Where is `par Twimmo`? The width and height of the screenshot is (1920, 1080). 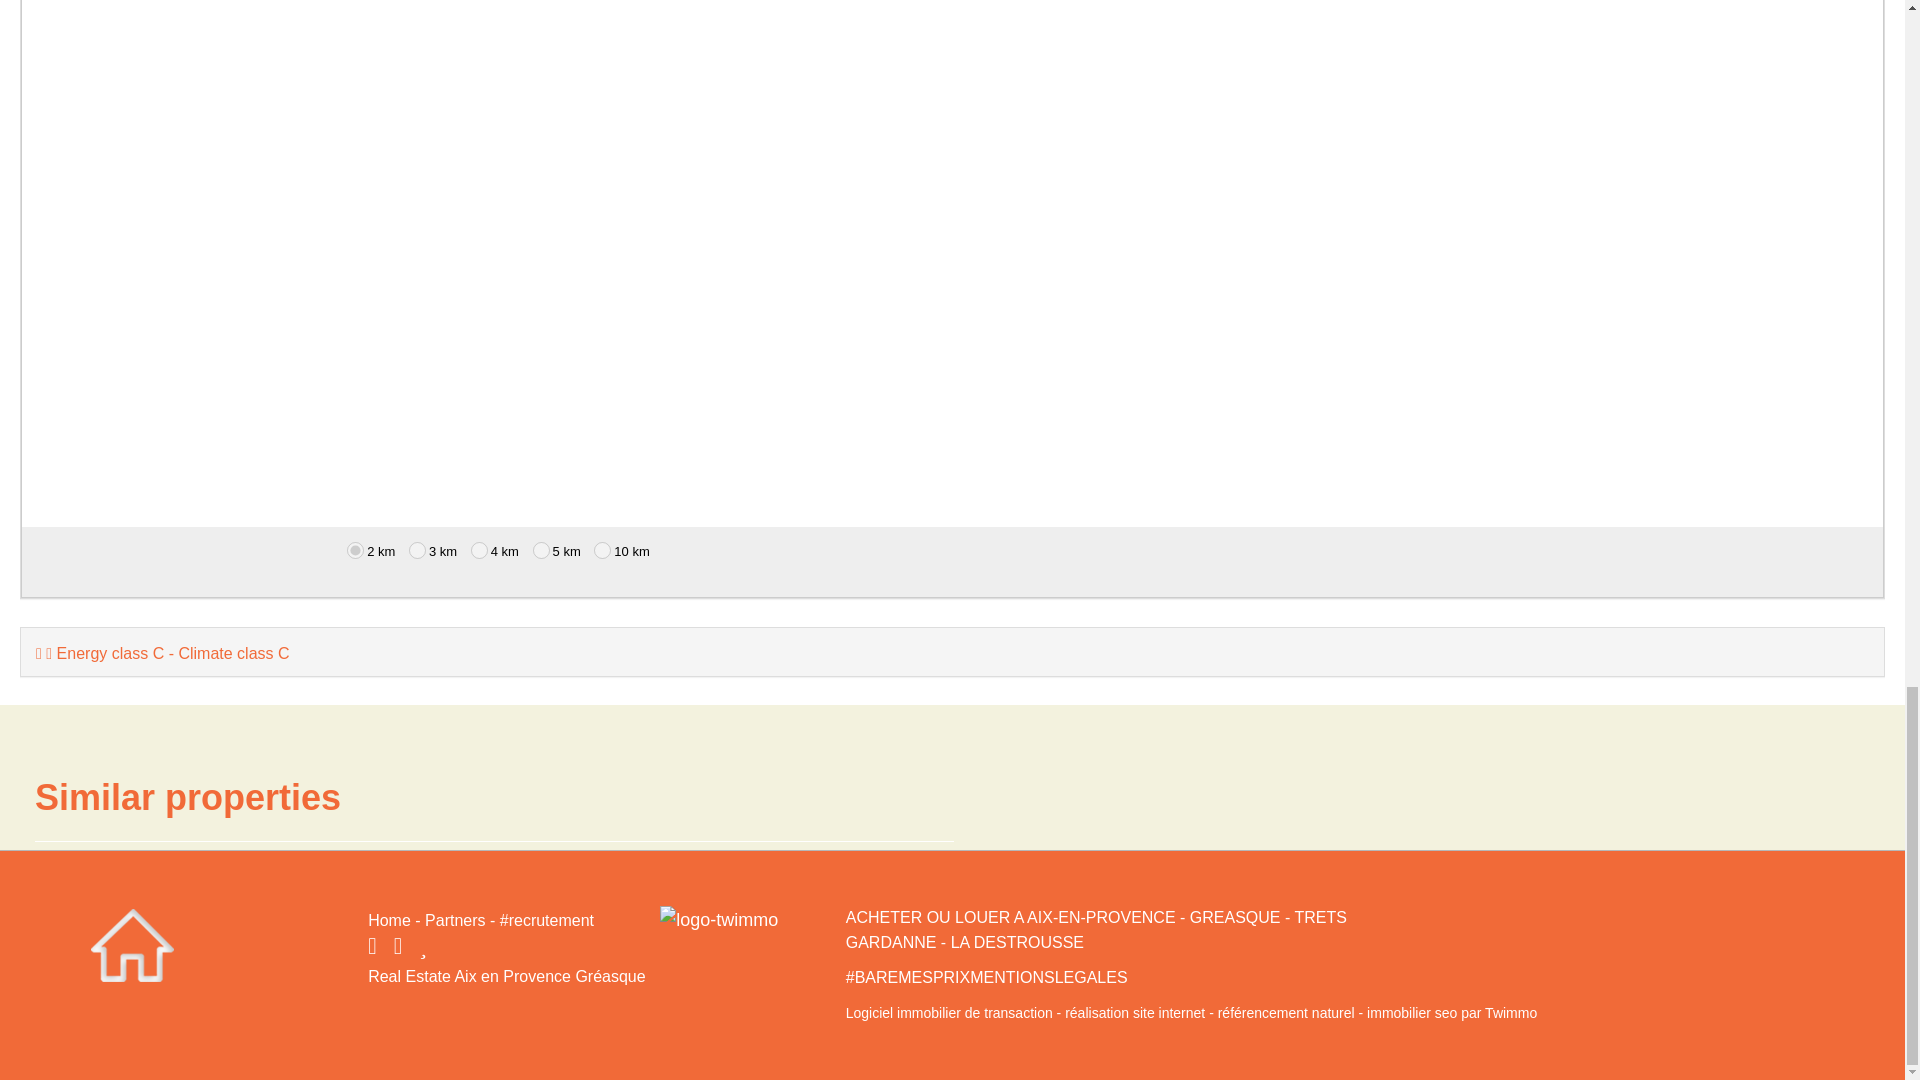 par Twimmo is located at coordinates (1452, 1012).